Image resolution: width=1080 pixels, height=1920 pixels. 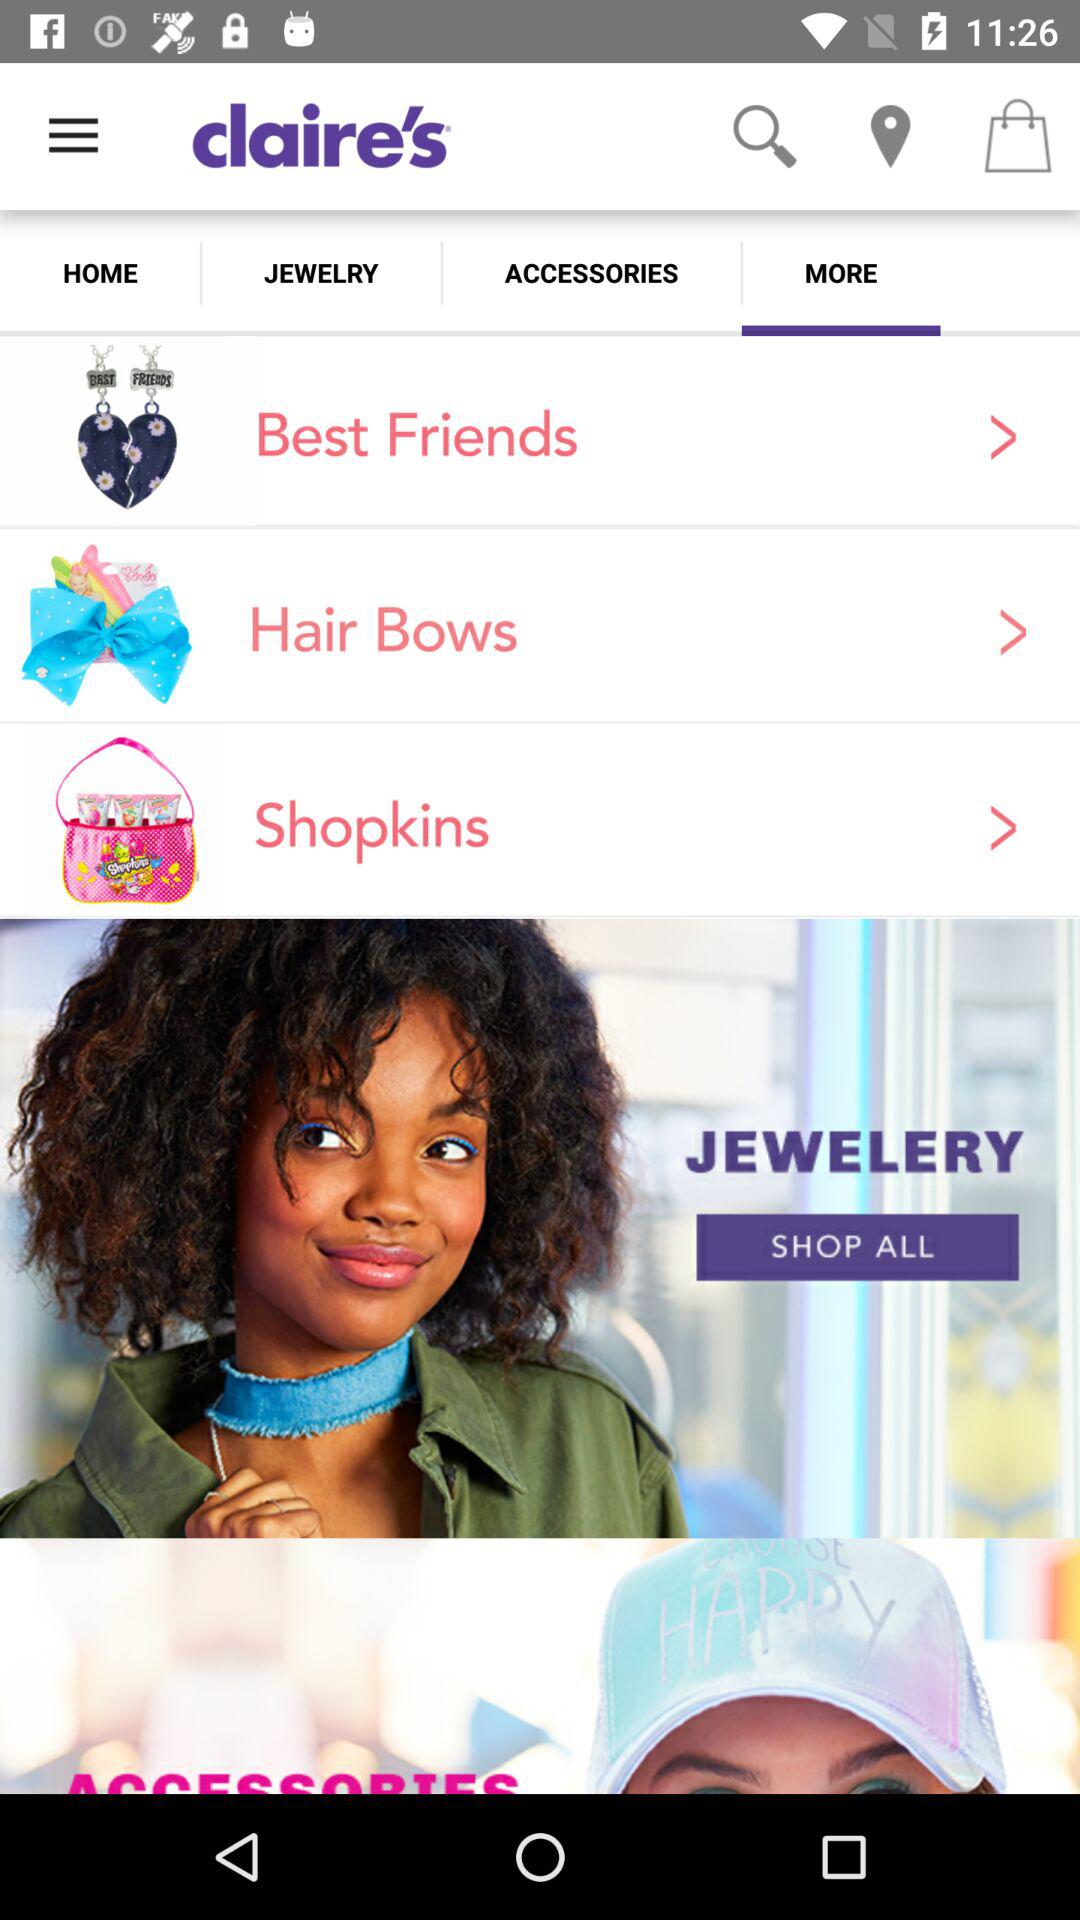 I want to click on turn off icon next to jewelry app, so click(x=591, y=272).